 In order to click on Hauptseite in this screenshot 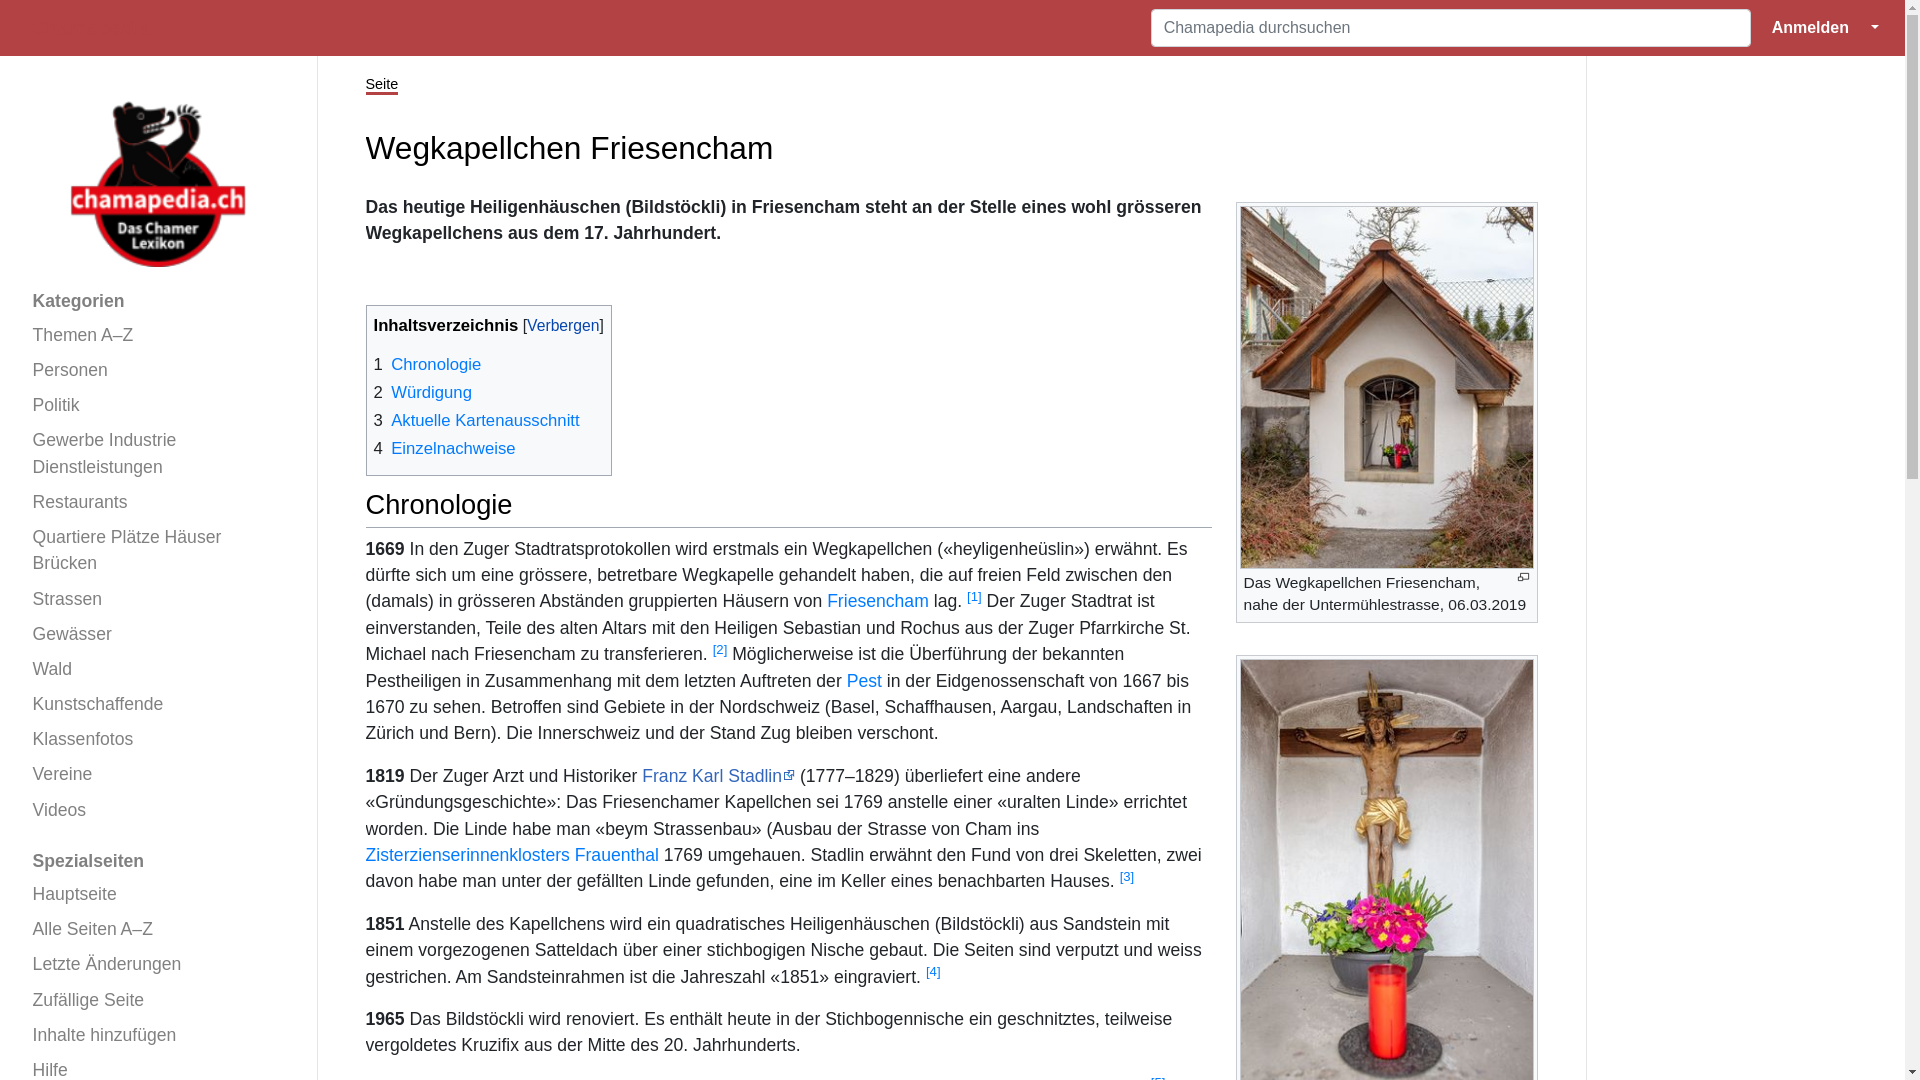, I will do `click(158, 894)`.